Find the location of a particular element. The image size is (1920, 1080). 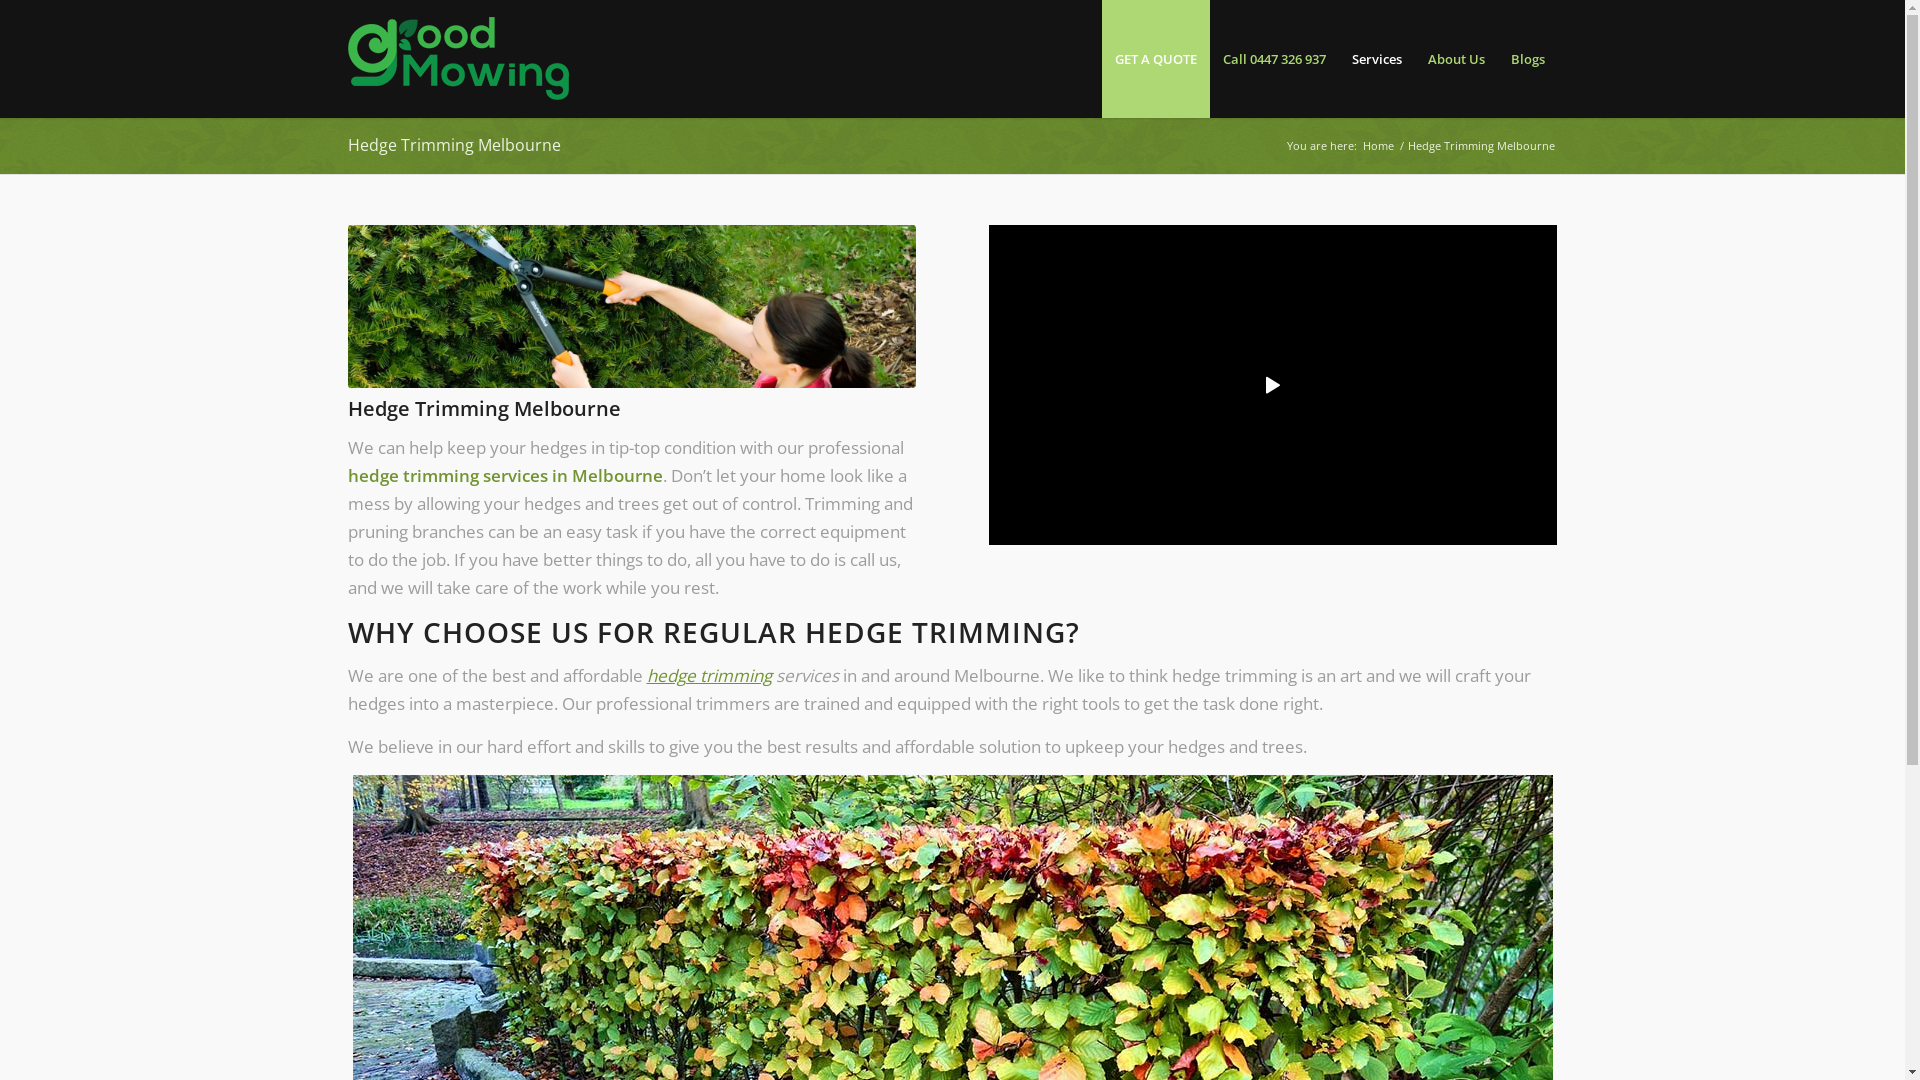

Blogs is located at coordinates (1528, 59).